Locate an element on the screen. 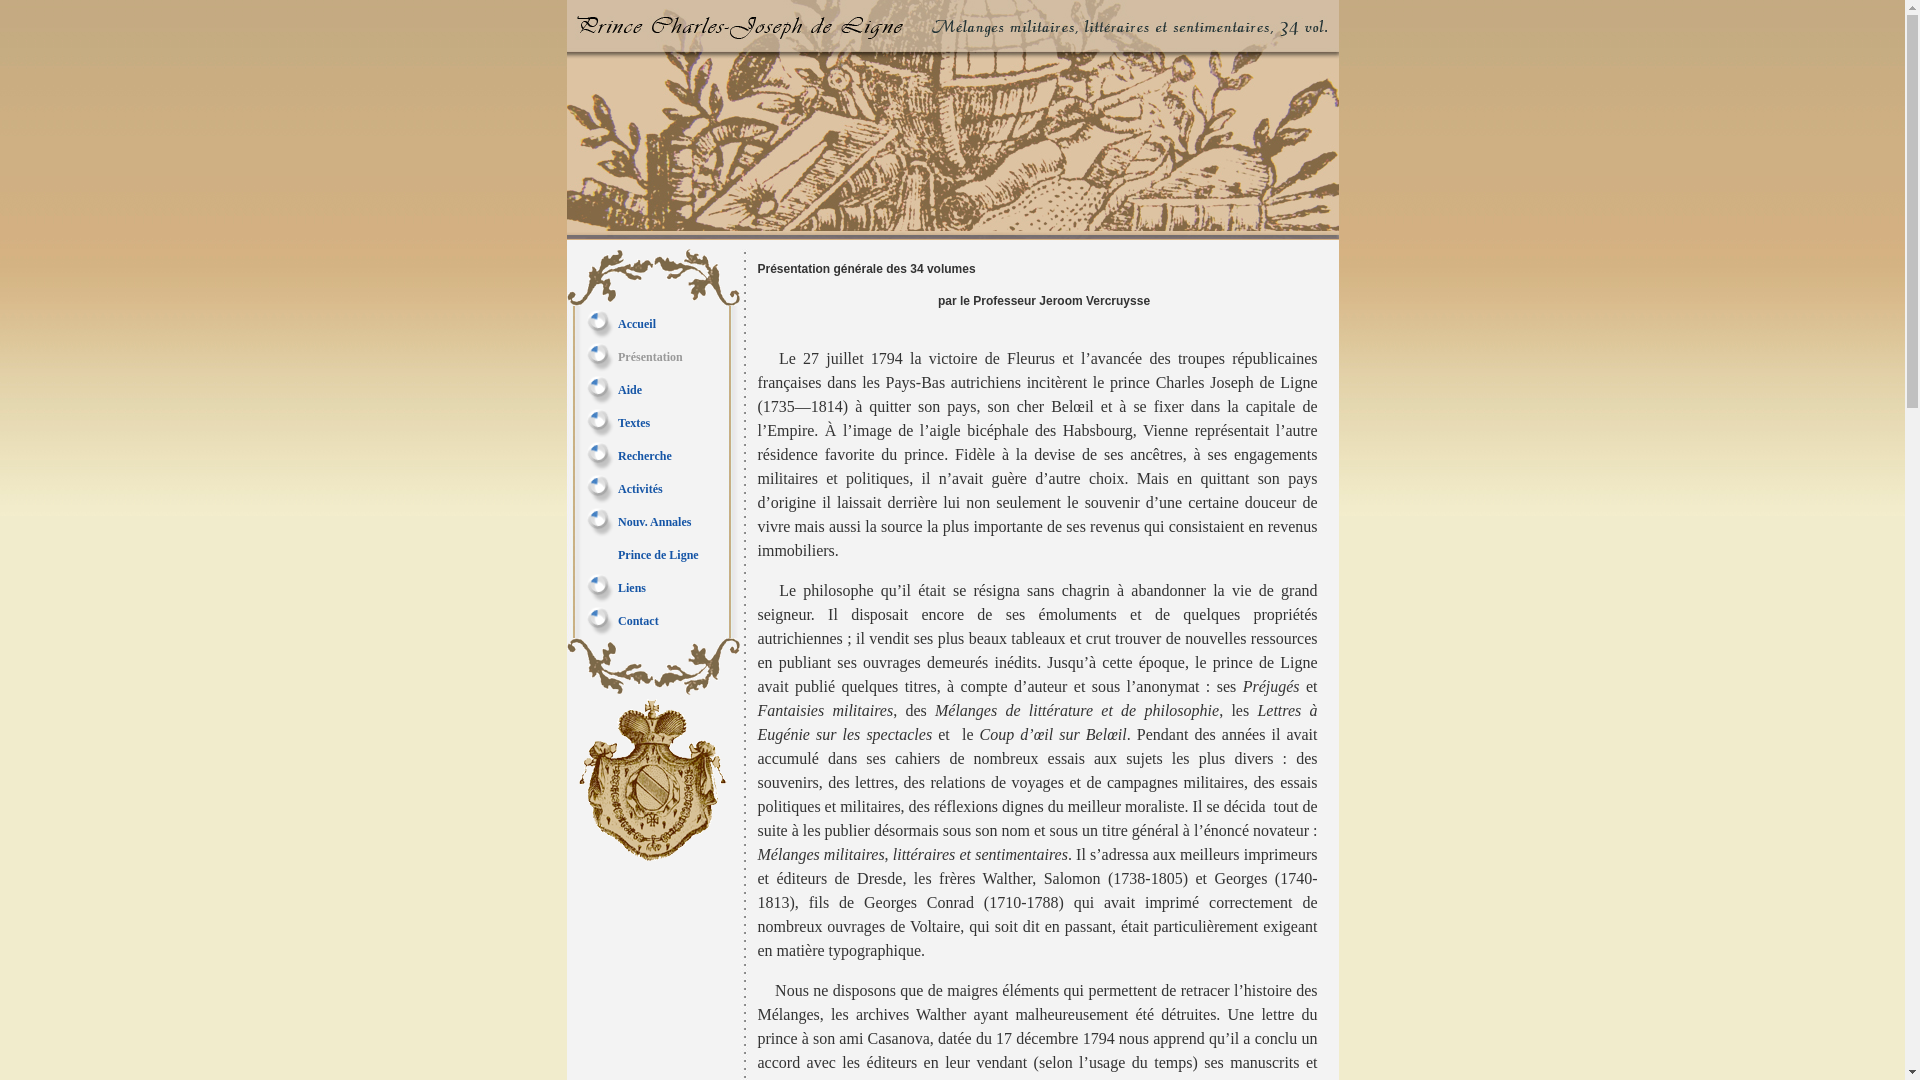 The width and height of the screenshot is (1920, 1080). Recherche is located at coordinates (645, 455).